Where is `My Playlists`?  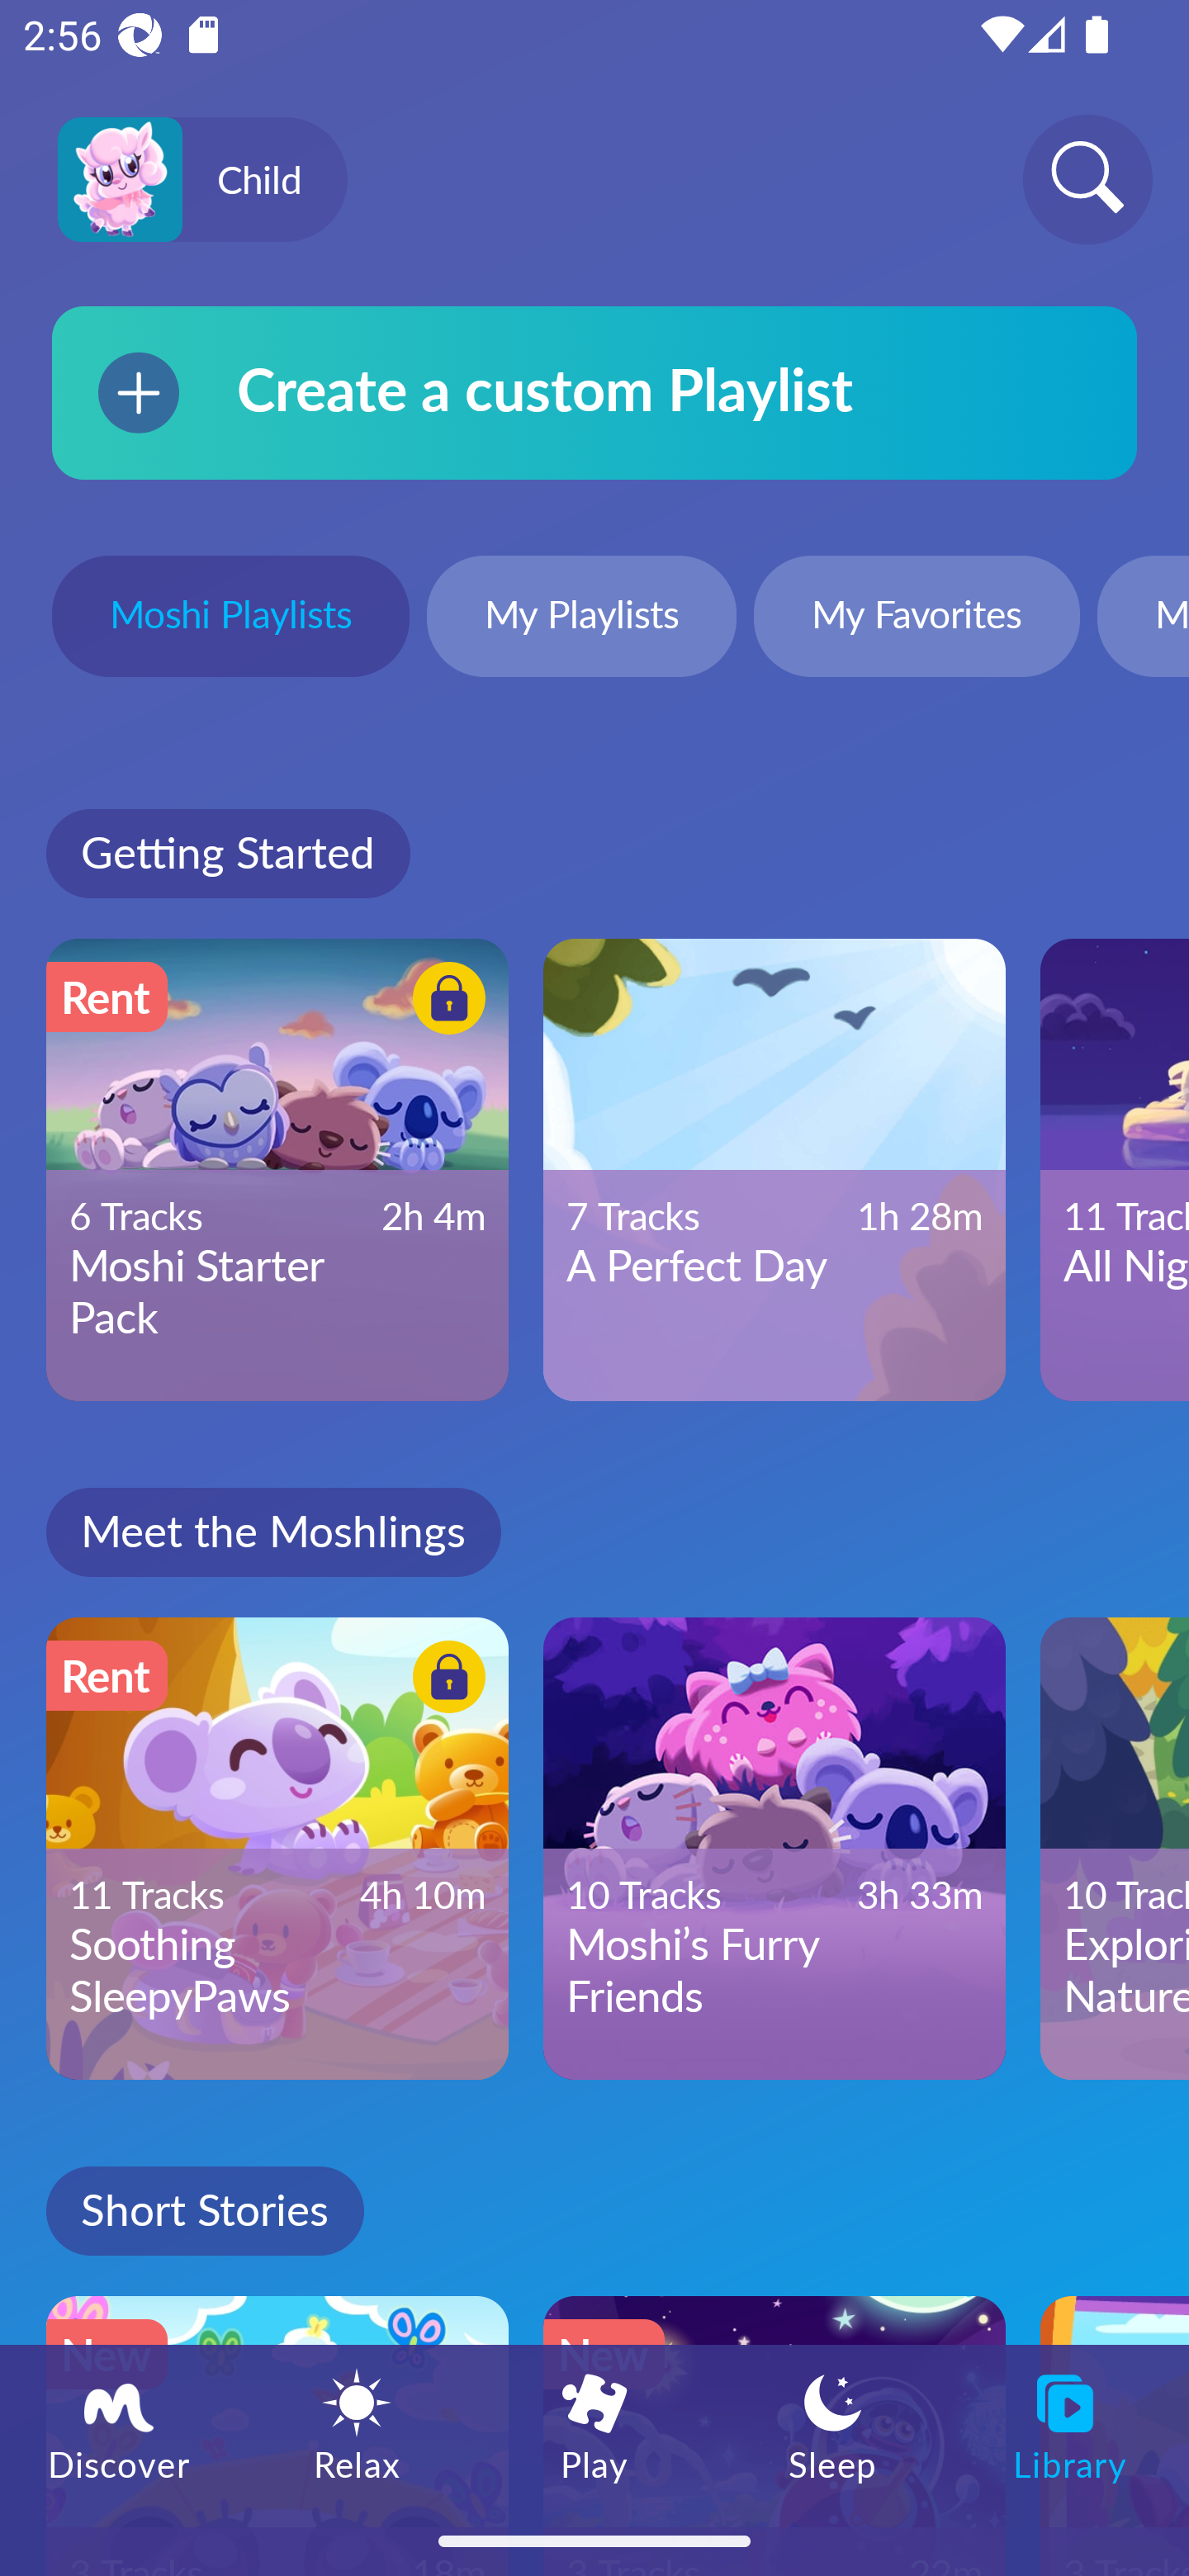 My Playlists is located at coordinates (581, 619).